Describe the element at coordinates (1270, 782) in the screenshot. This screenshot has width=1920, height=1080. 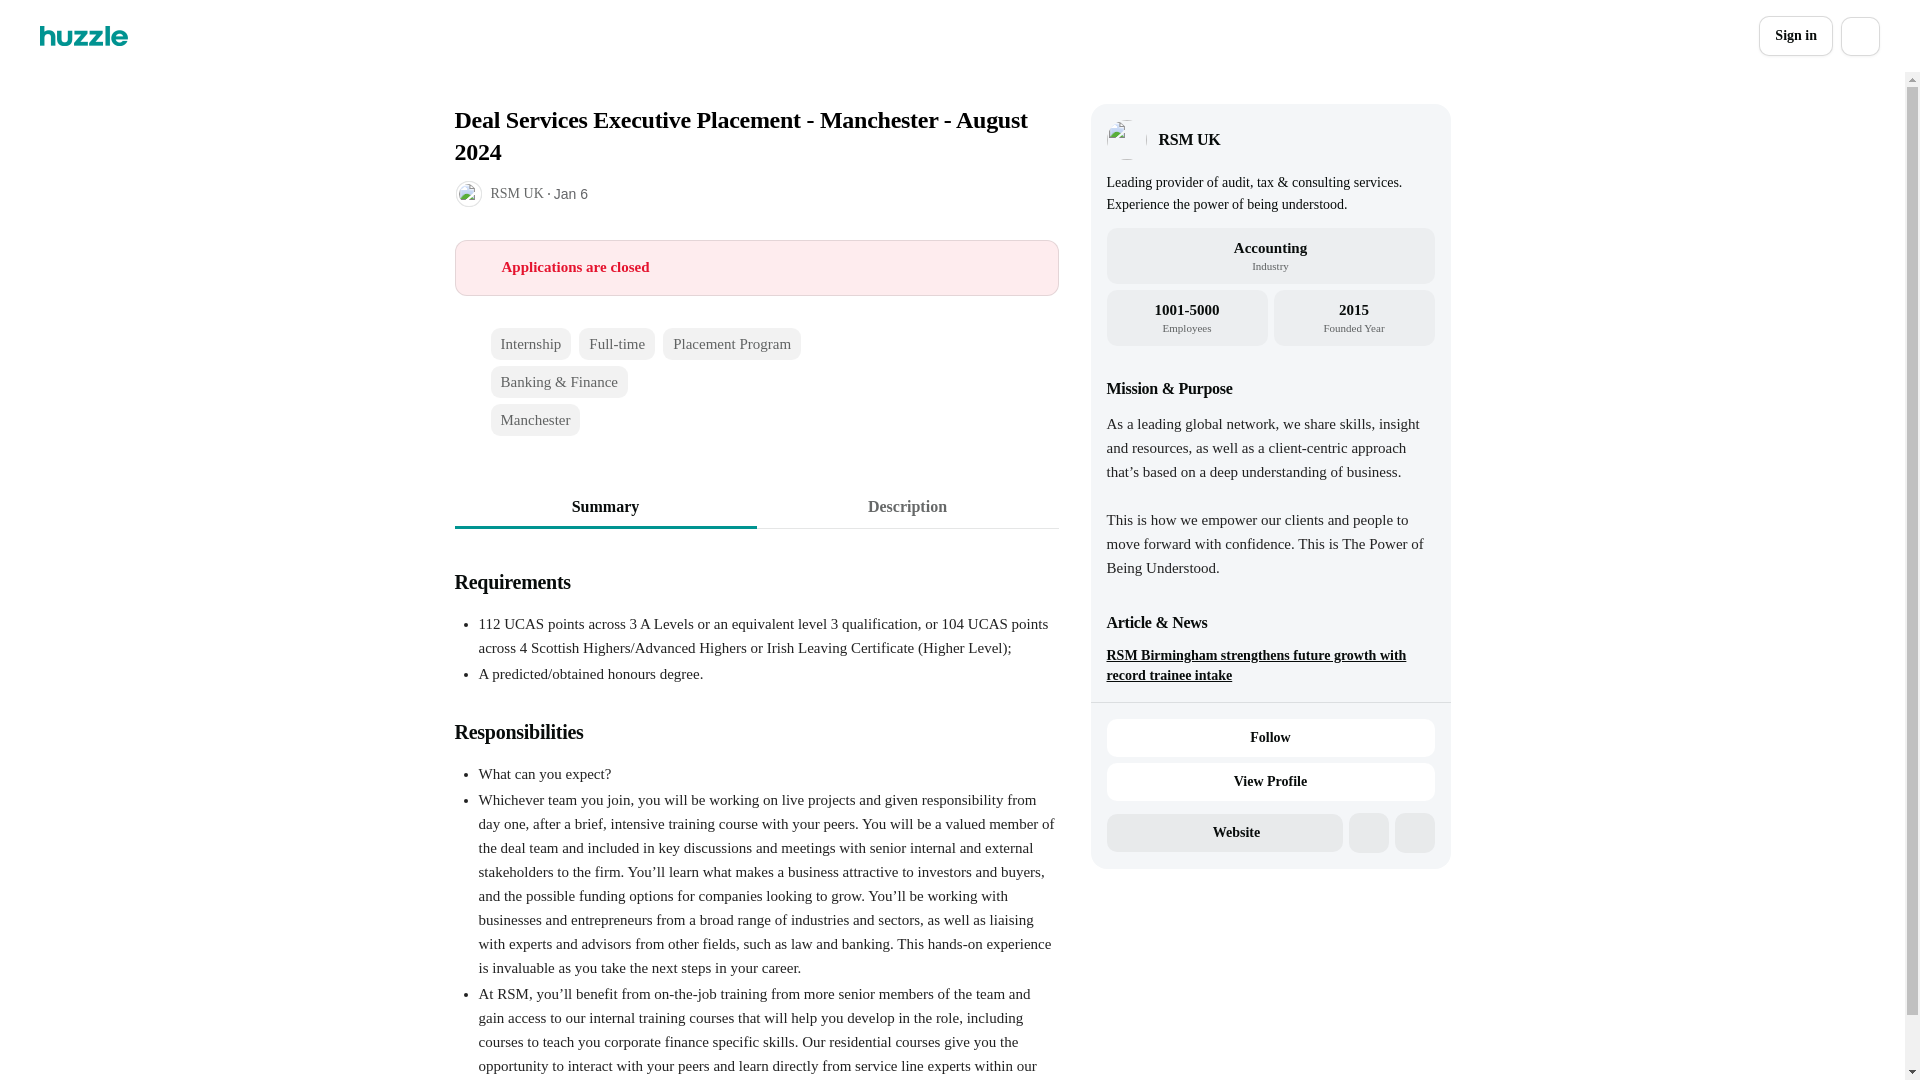
I see `View Profile` at that location.